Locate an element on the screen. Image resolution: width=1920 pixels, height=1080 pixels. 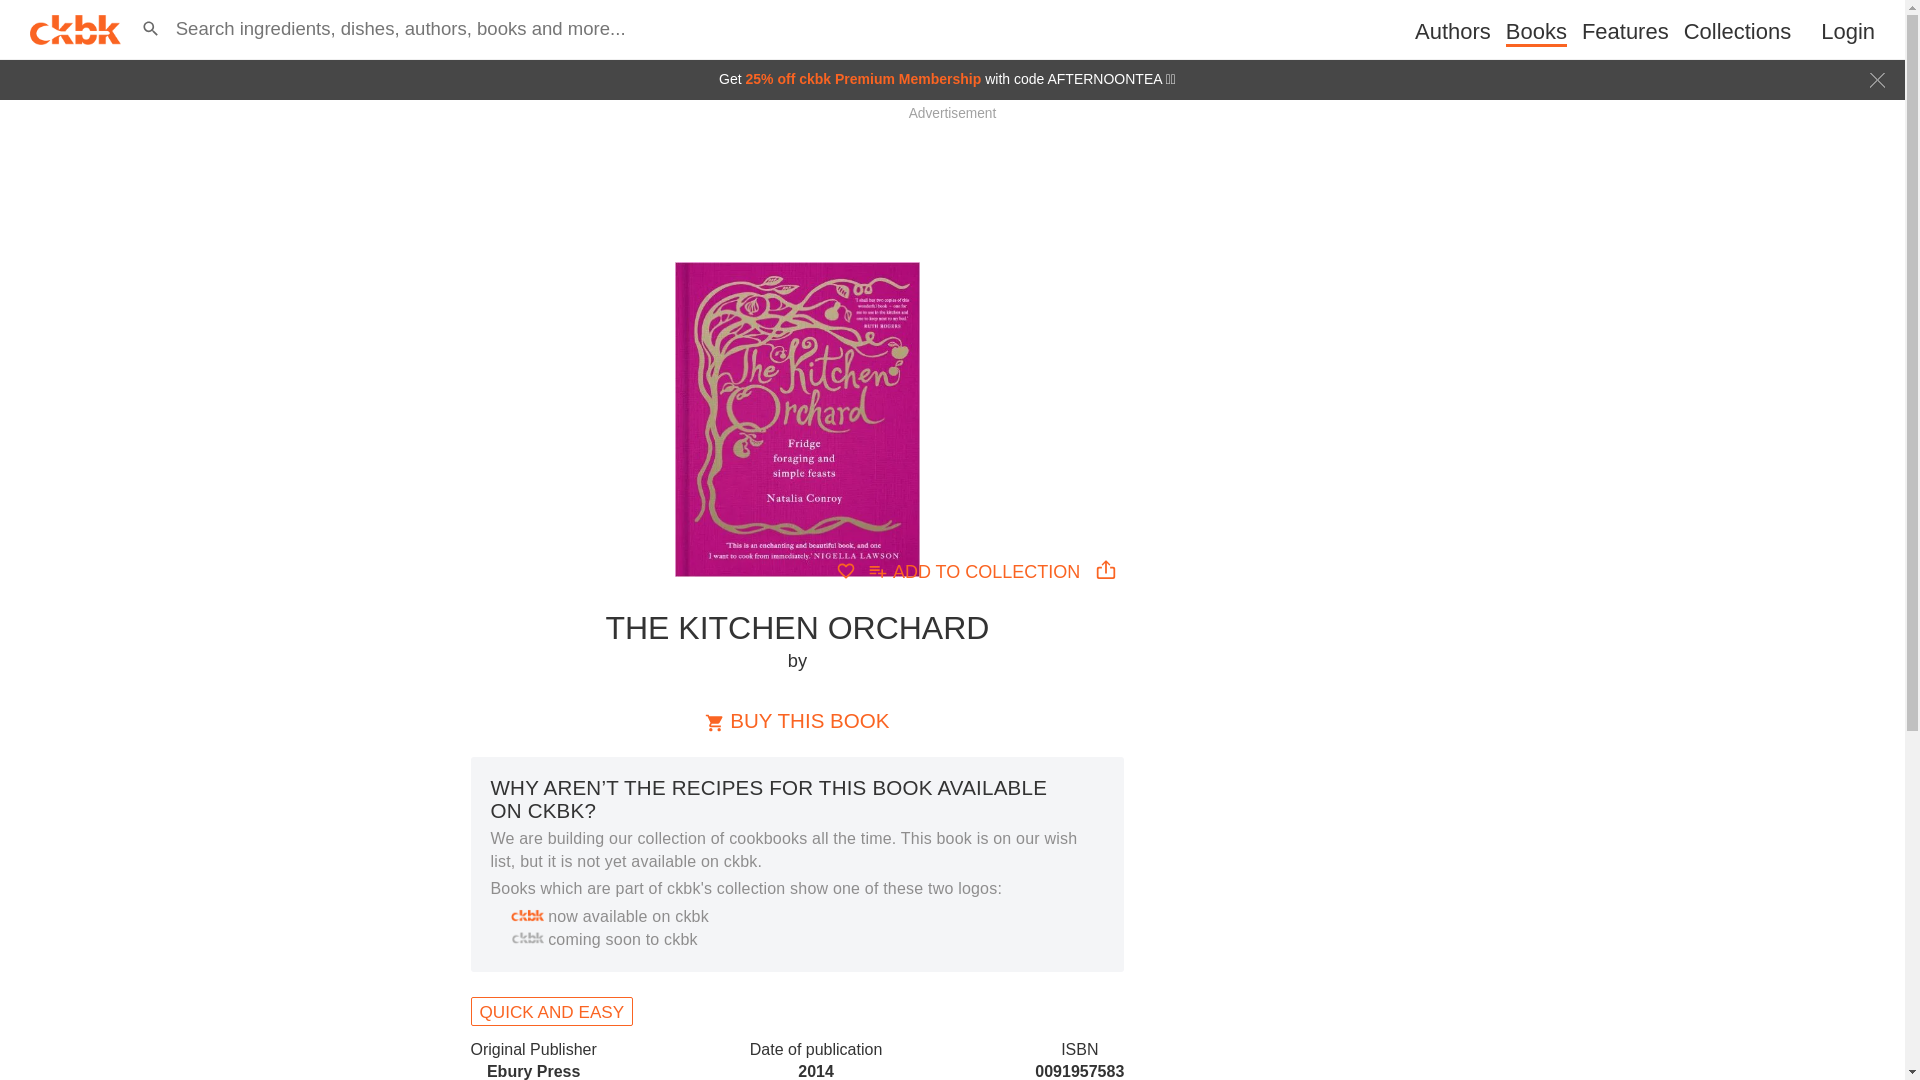
QUICK AND EASY is located at coordinates (552, 1011).